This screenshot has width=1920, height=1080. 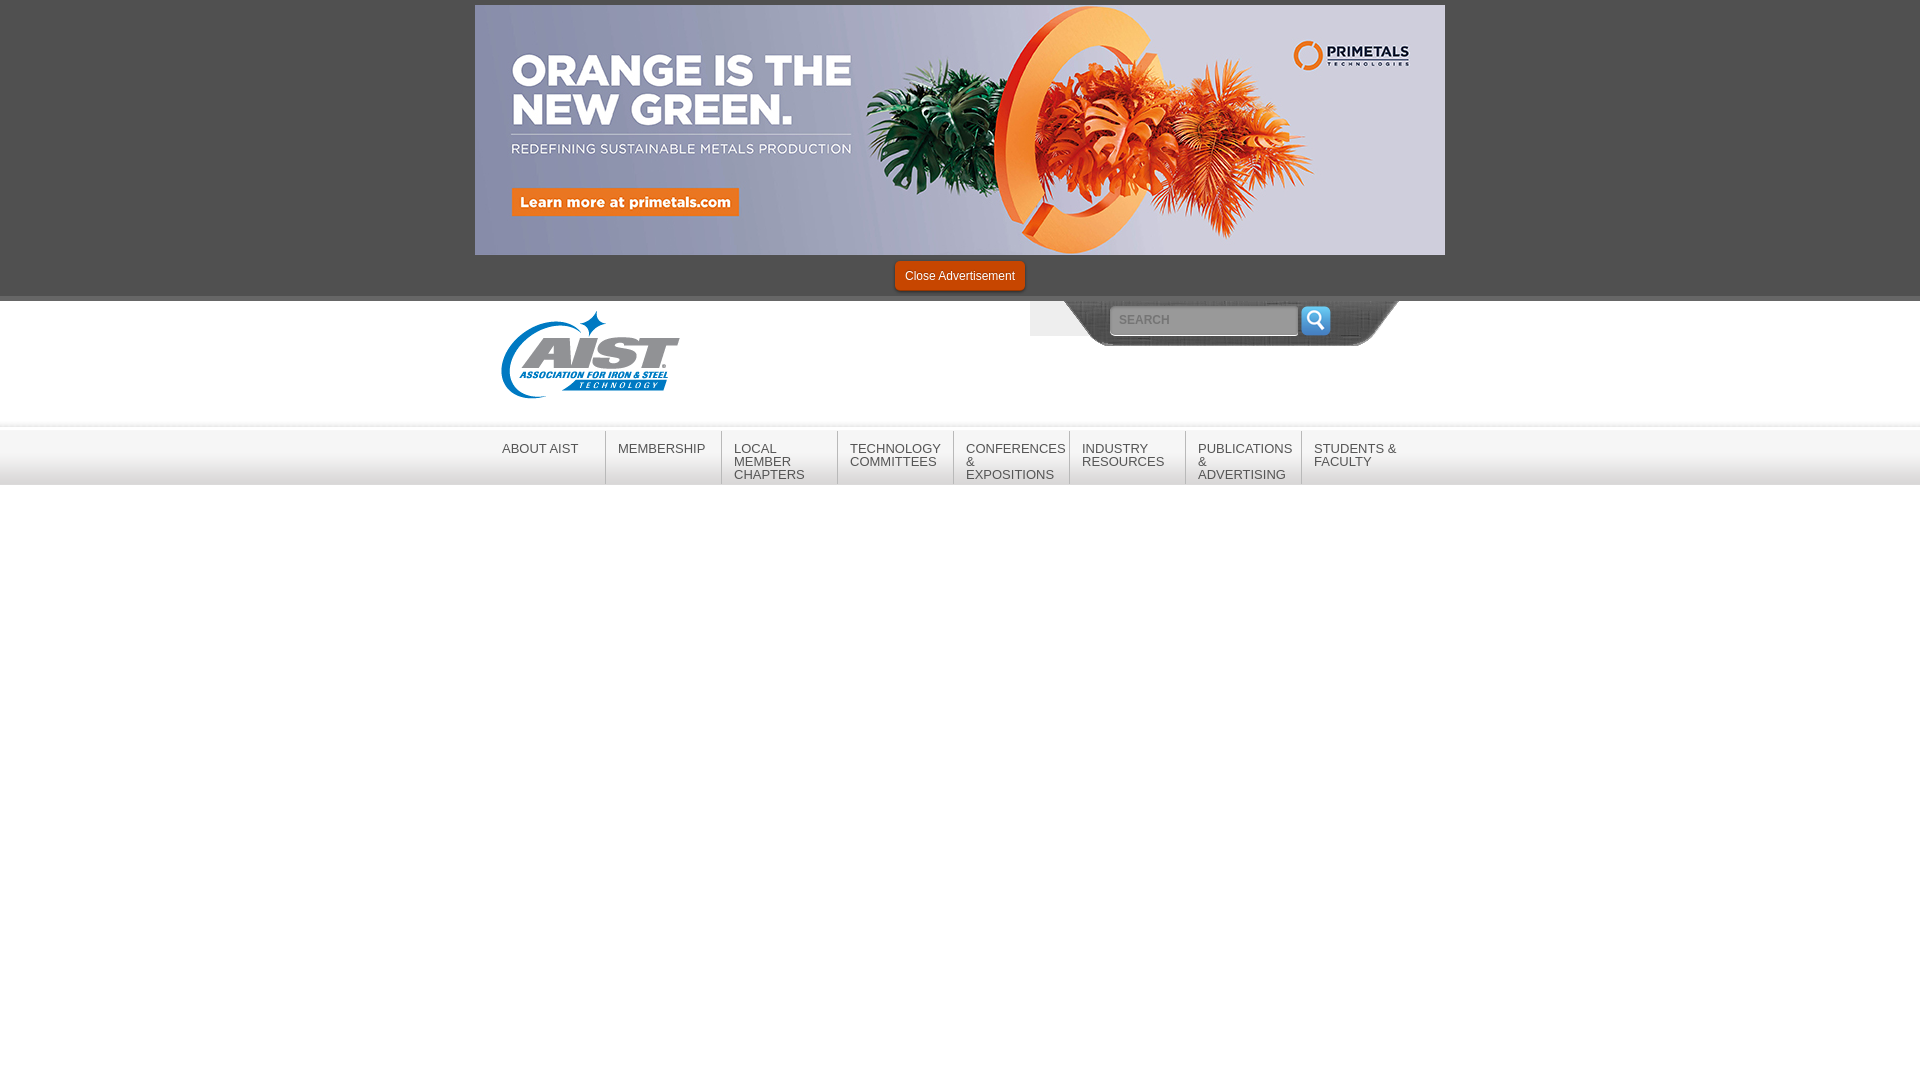 I want to click on ABOUT AIST, so click(x=546, y=448).